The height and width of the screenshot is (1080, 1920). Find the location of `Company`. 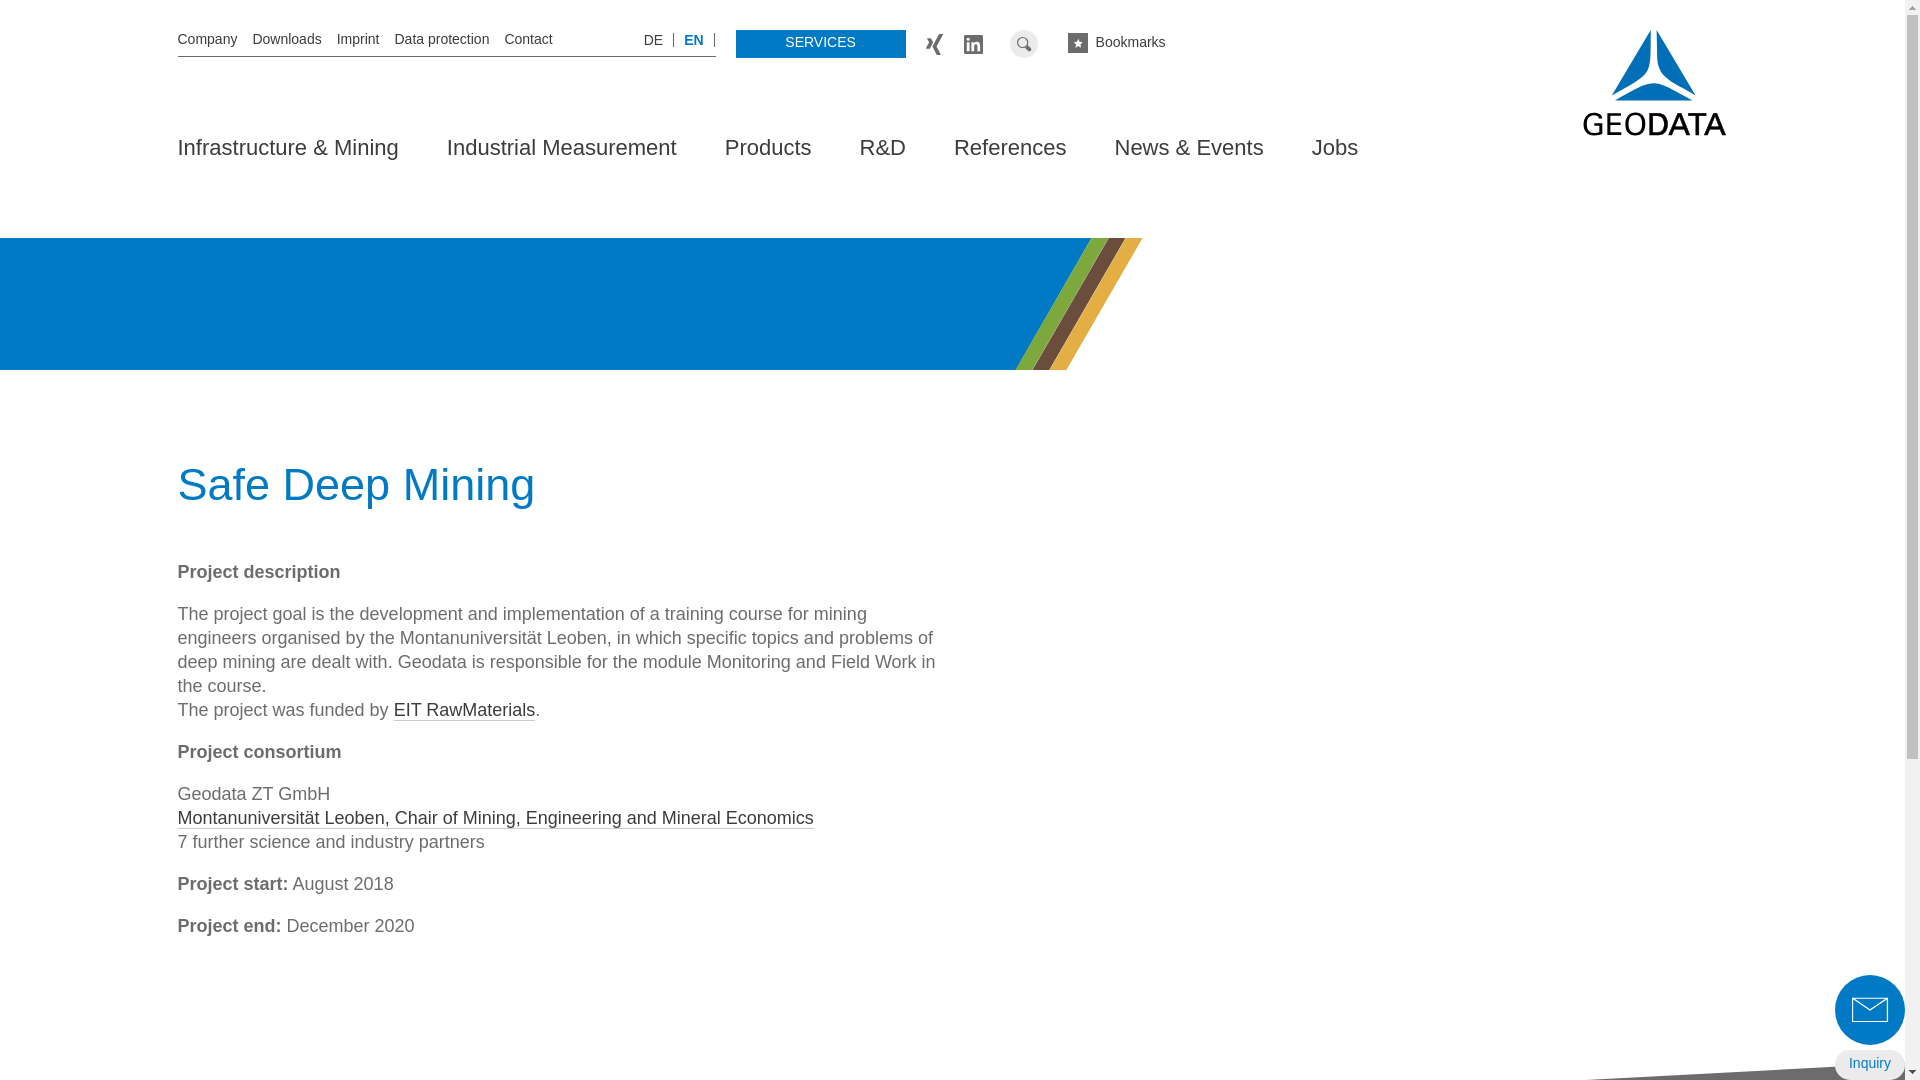

Company is located at coordinates (208, 39).